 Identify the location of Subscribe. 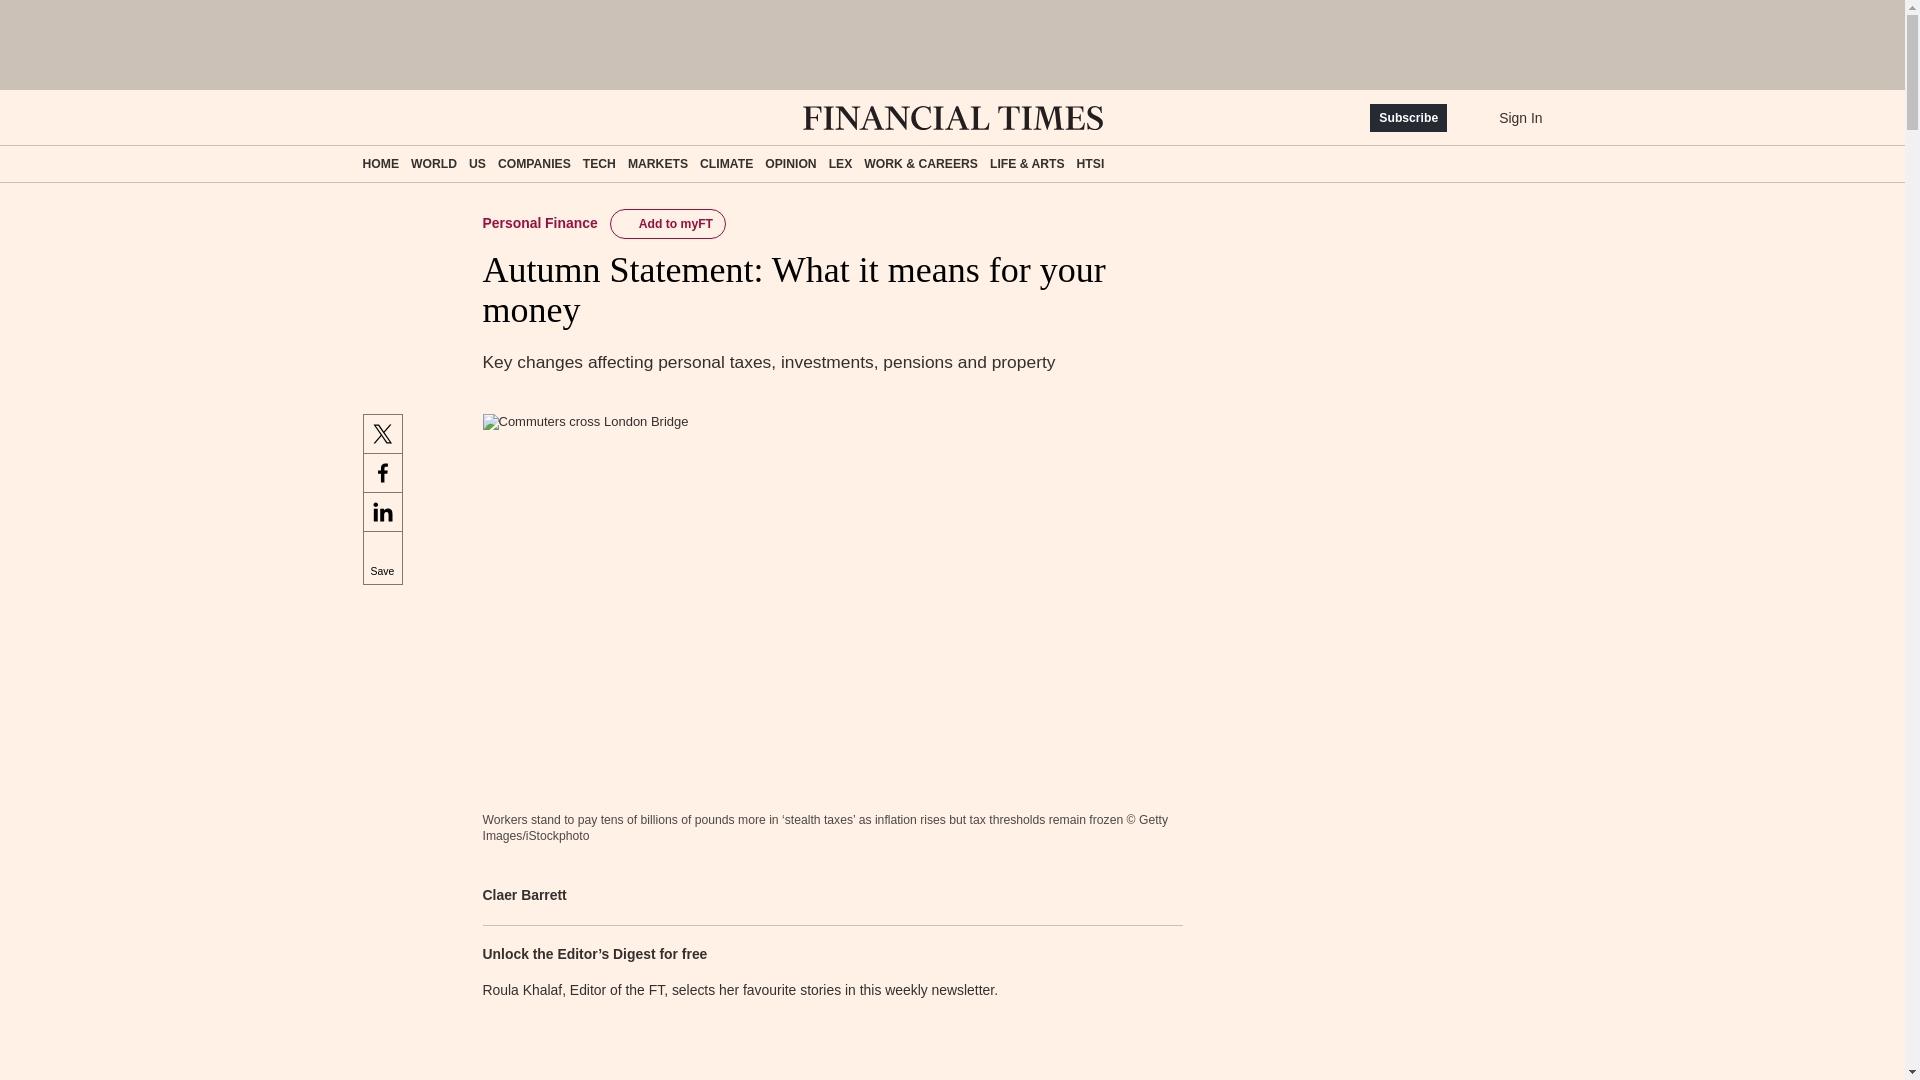
(1408, 117).